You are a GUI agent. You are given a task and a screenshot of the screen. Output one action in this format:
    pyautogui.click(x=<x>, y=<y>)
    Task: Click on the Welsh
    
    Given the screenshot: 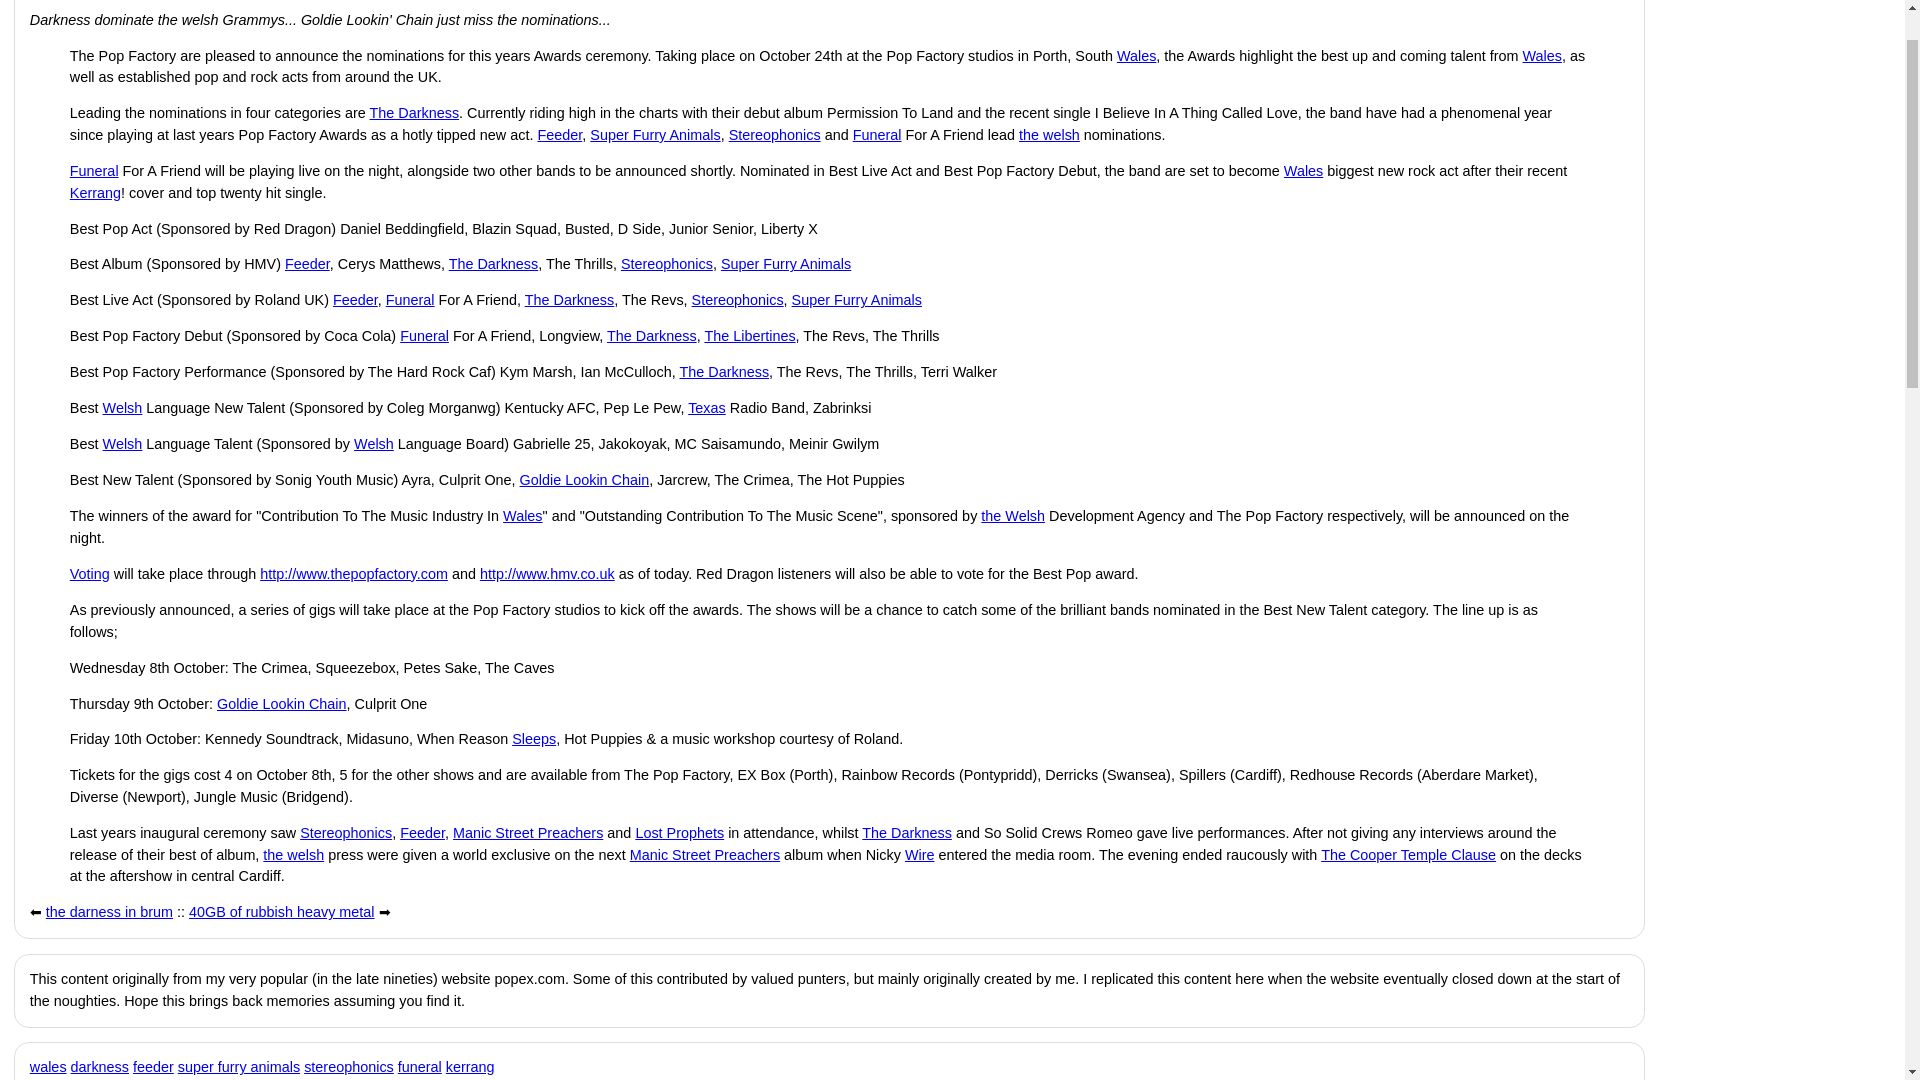 What is the action you would take?
    pyautogui.click(x=373, y=444)
    